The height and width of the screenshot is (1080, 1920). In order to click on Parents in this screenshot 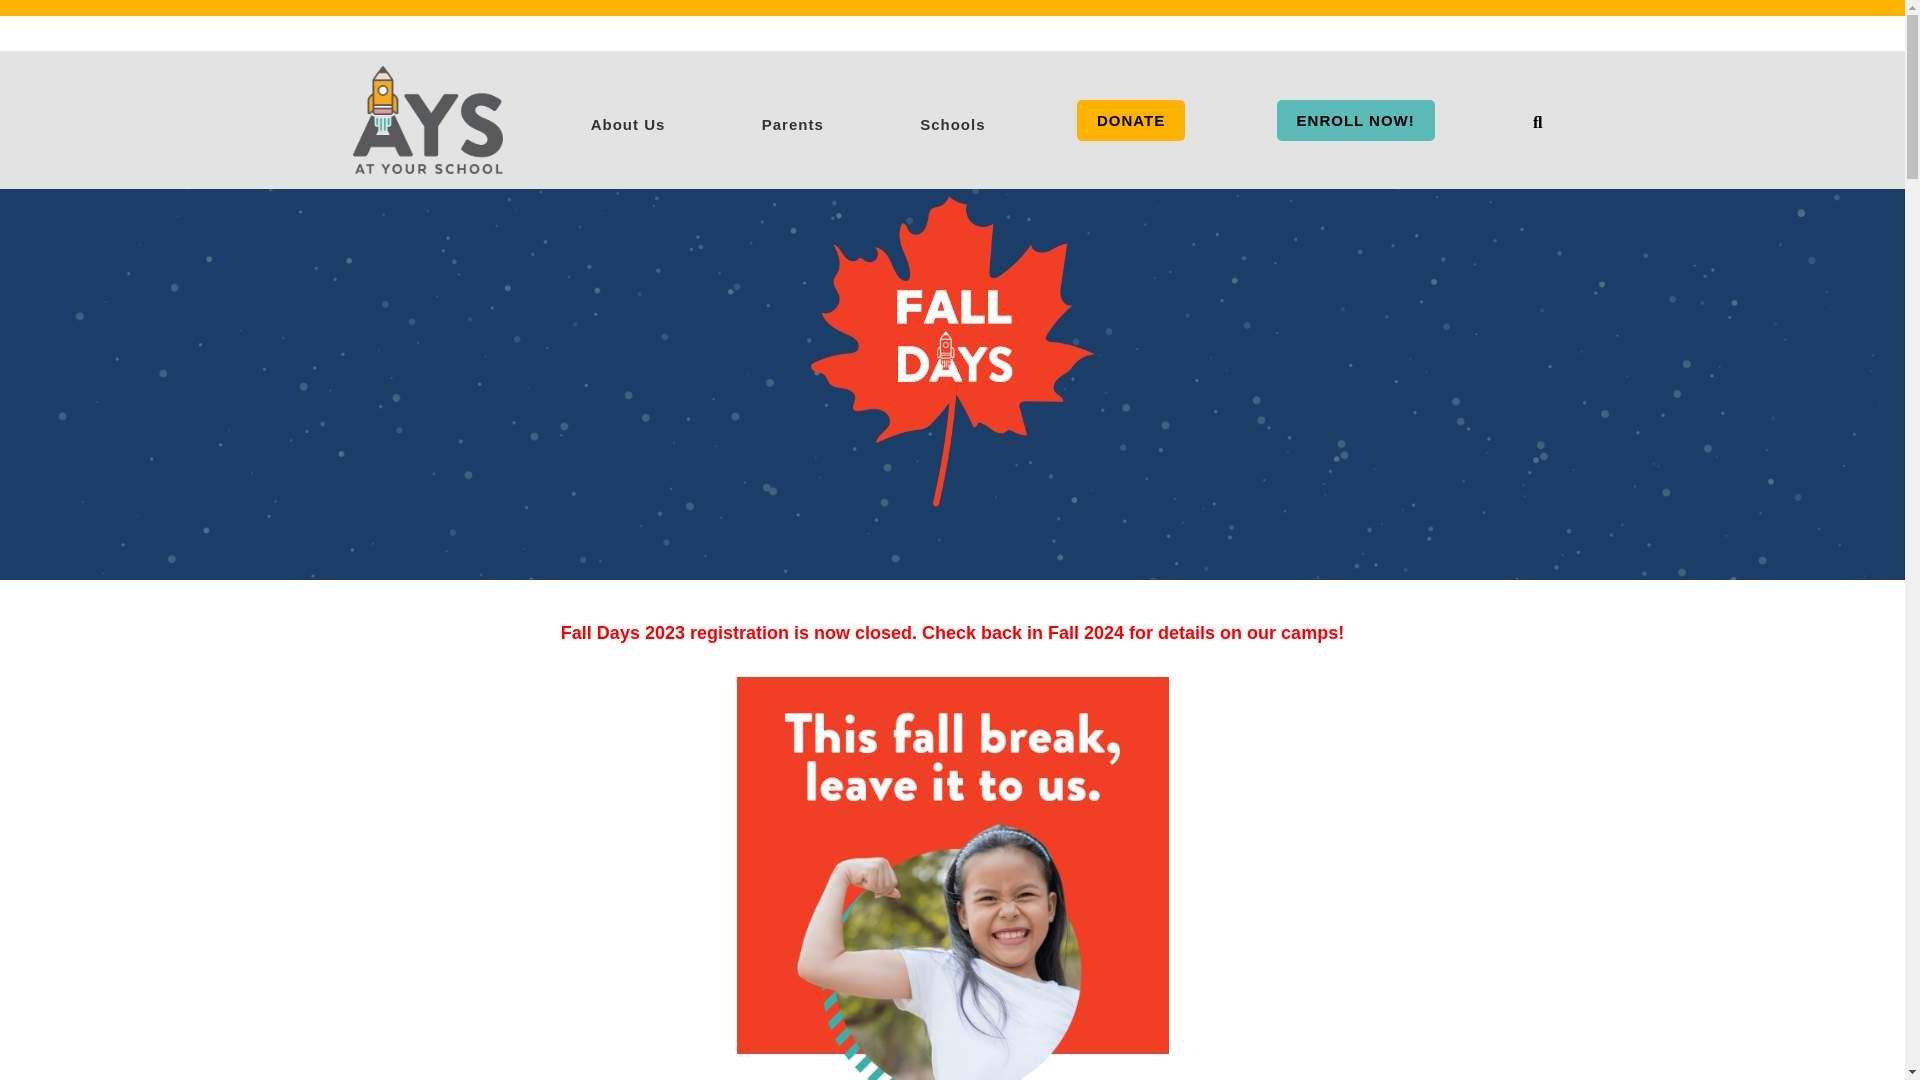, I will do `click(792, 120)`.